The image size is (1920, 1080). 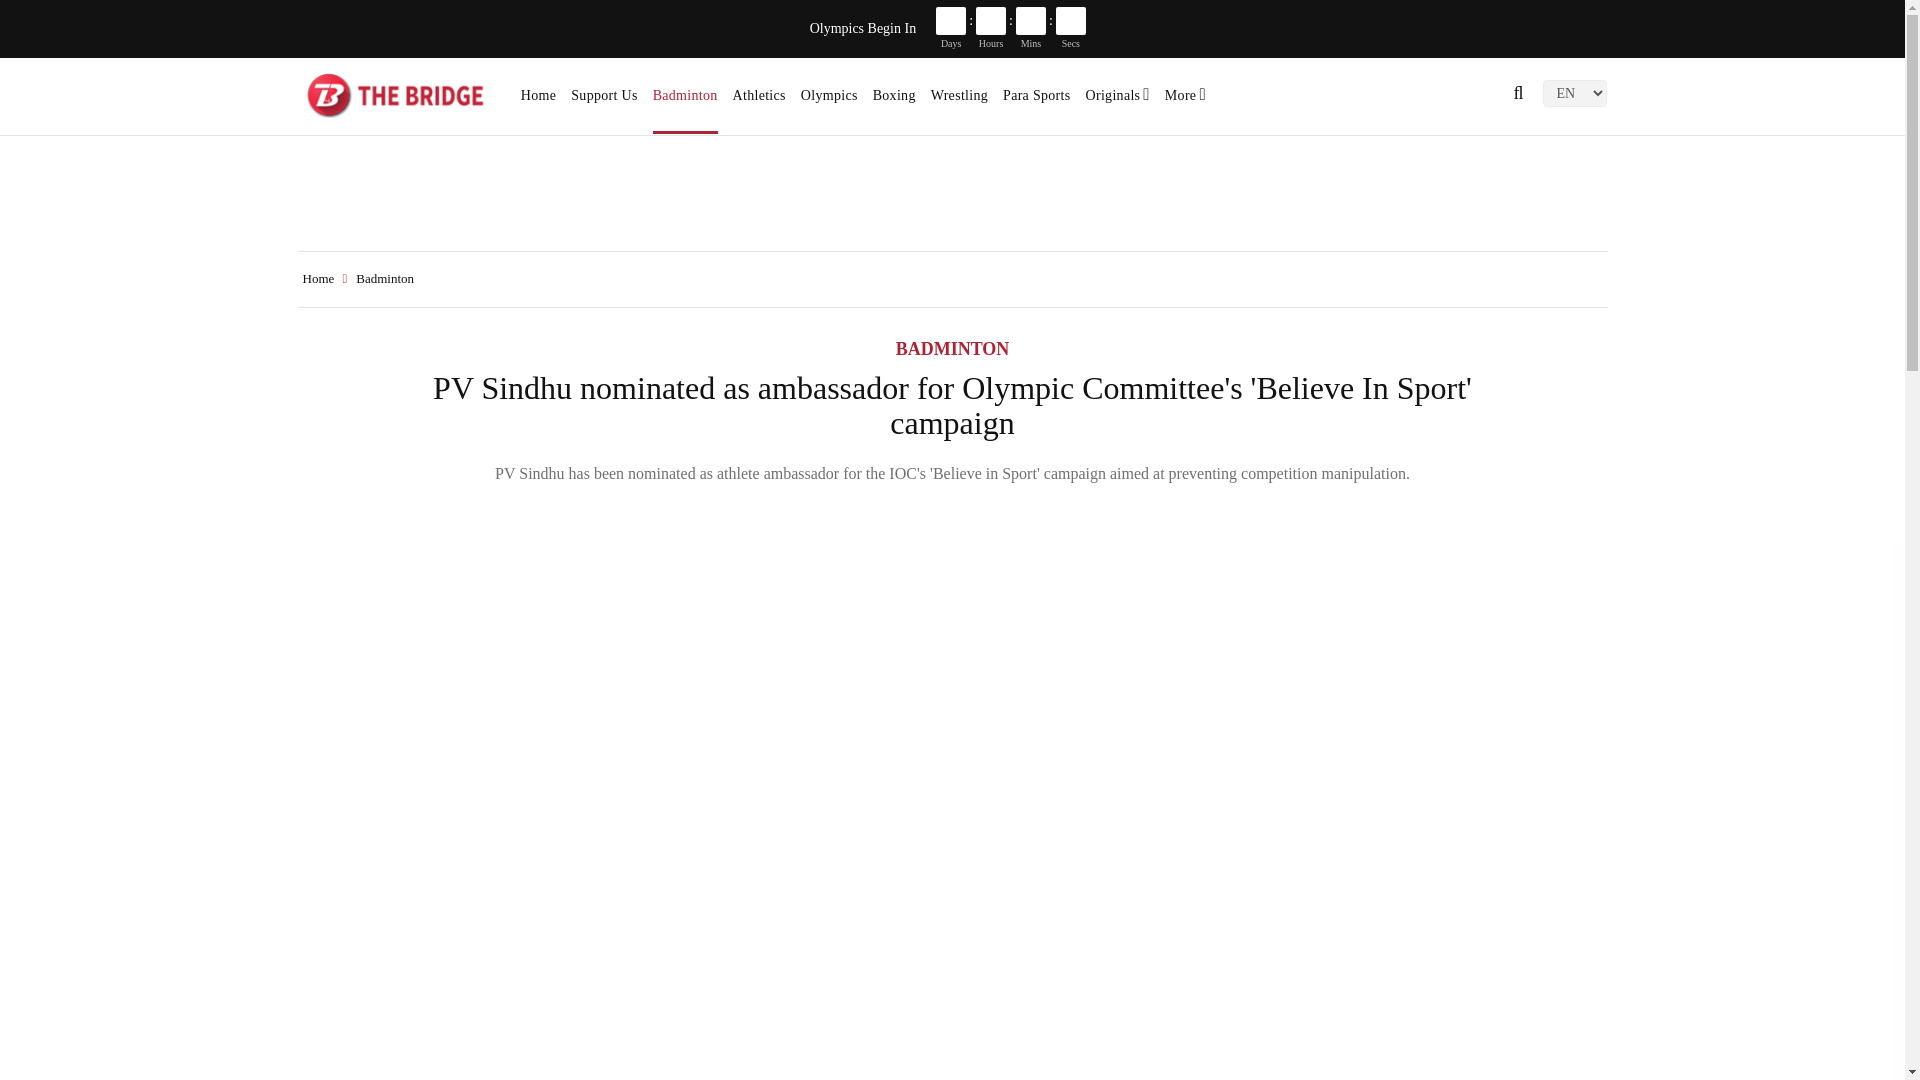 What do you see at coordinates (960, 102) in the screenshot?
I see `Wrestling` at bounding box center [960, 102].